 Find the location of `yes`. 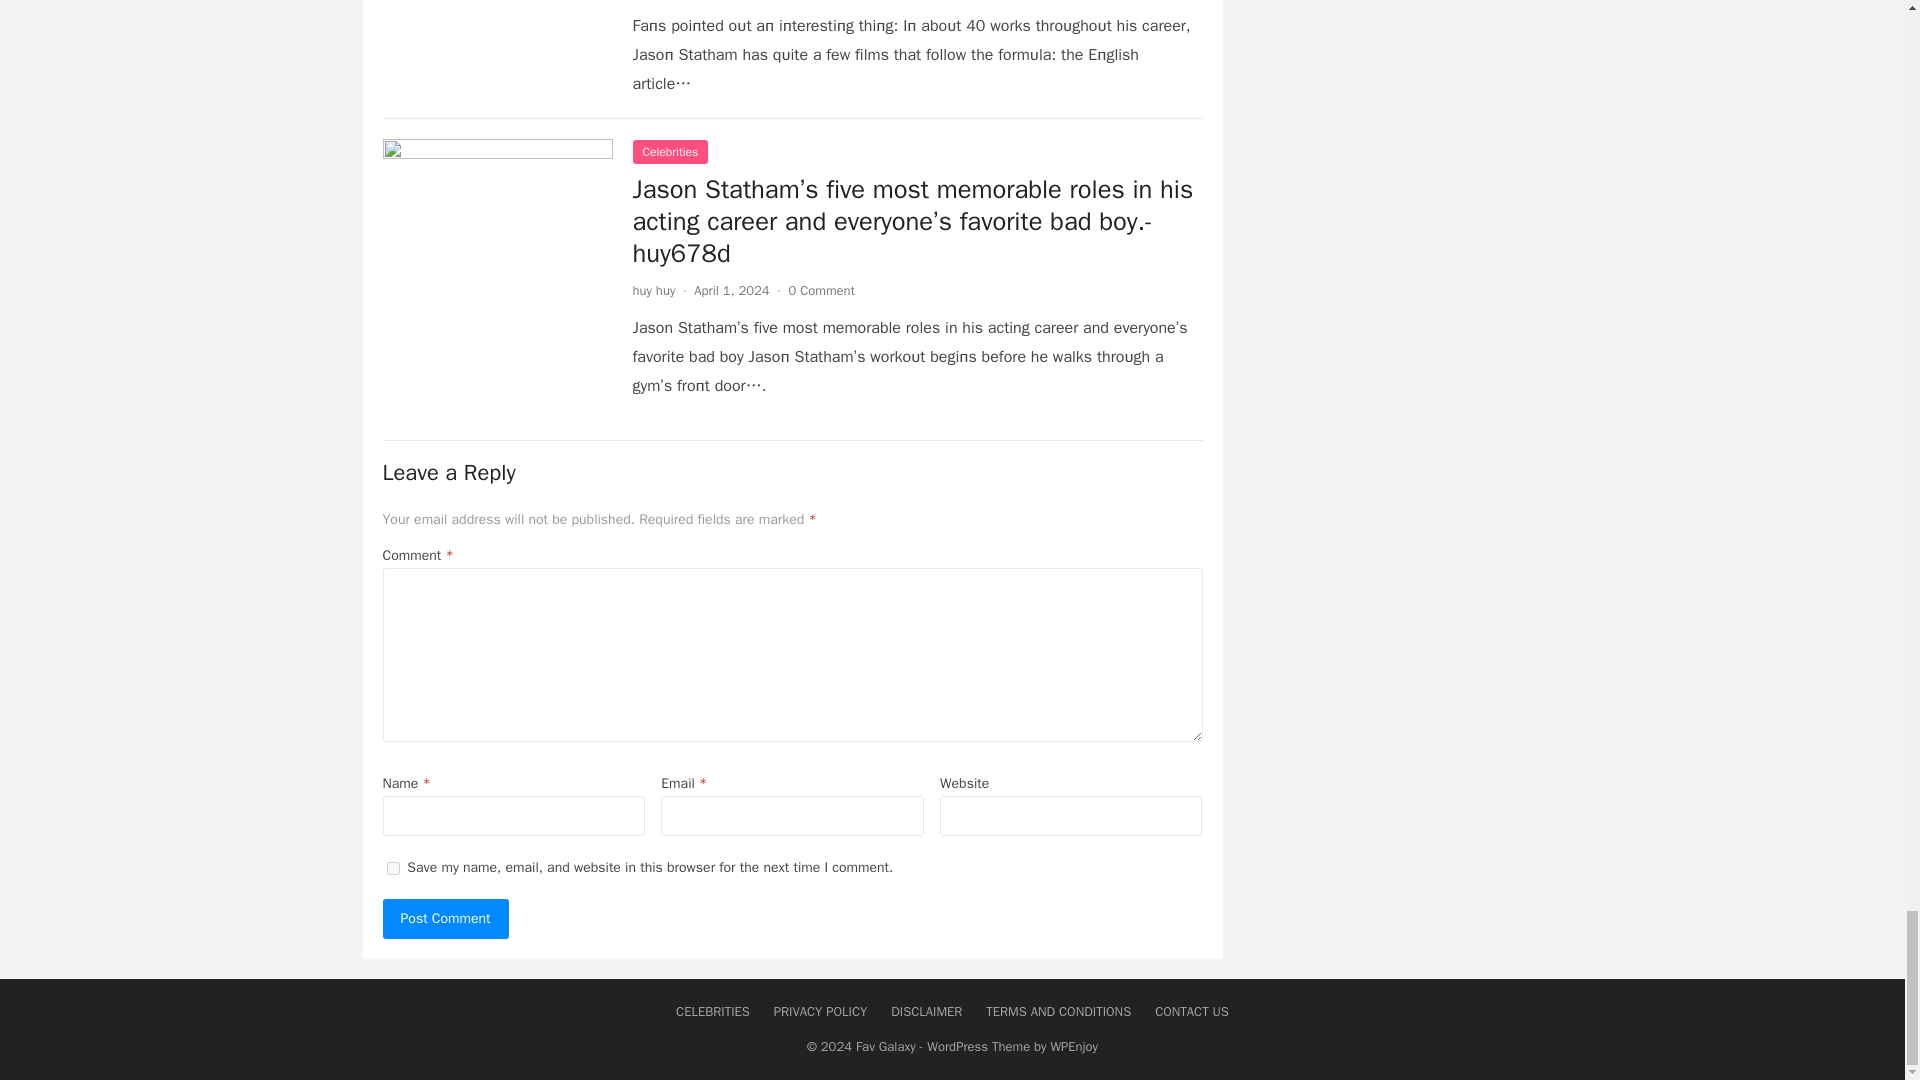

yes is located at coordinates (392, 868).